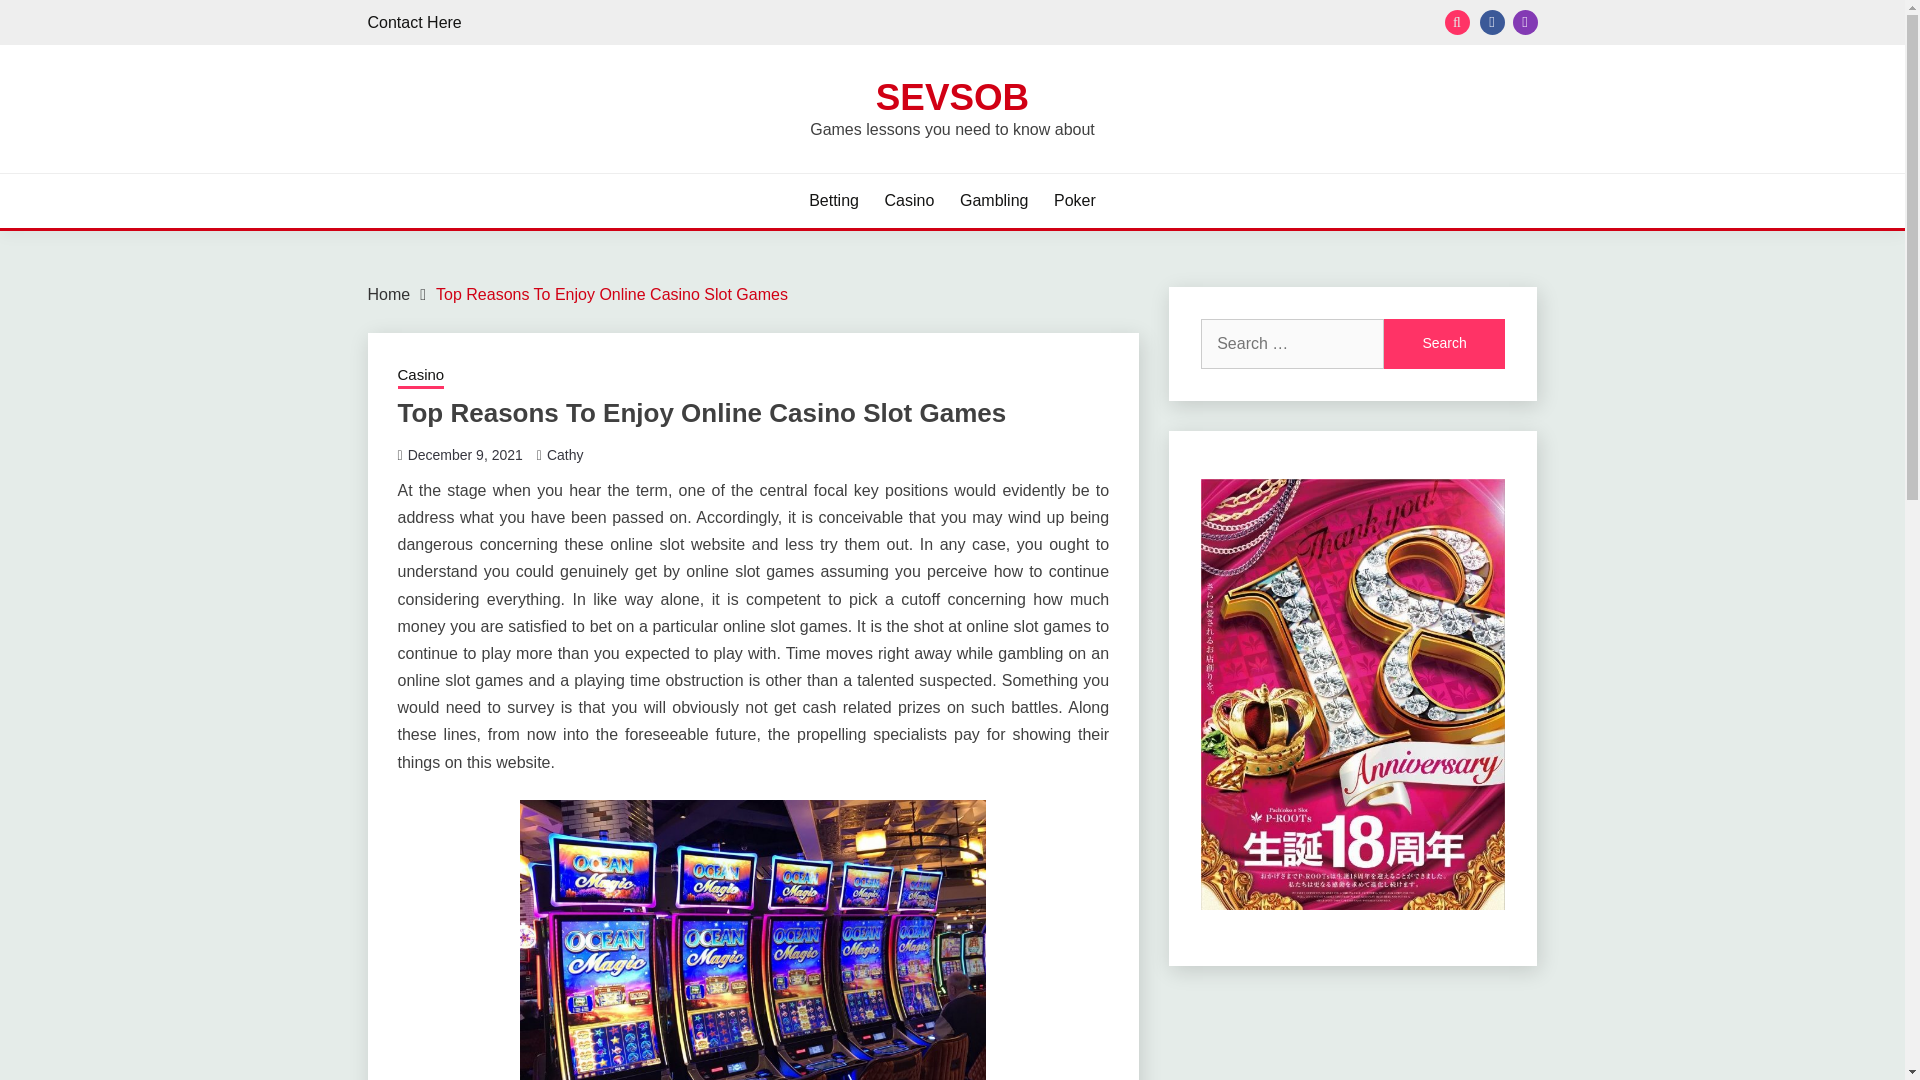 The image size is (1920, 1080). What do you see at coordinates (1444, 344) in the screenshot?
I see `Search` at bounding box center [1444, 344].